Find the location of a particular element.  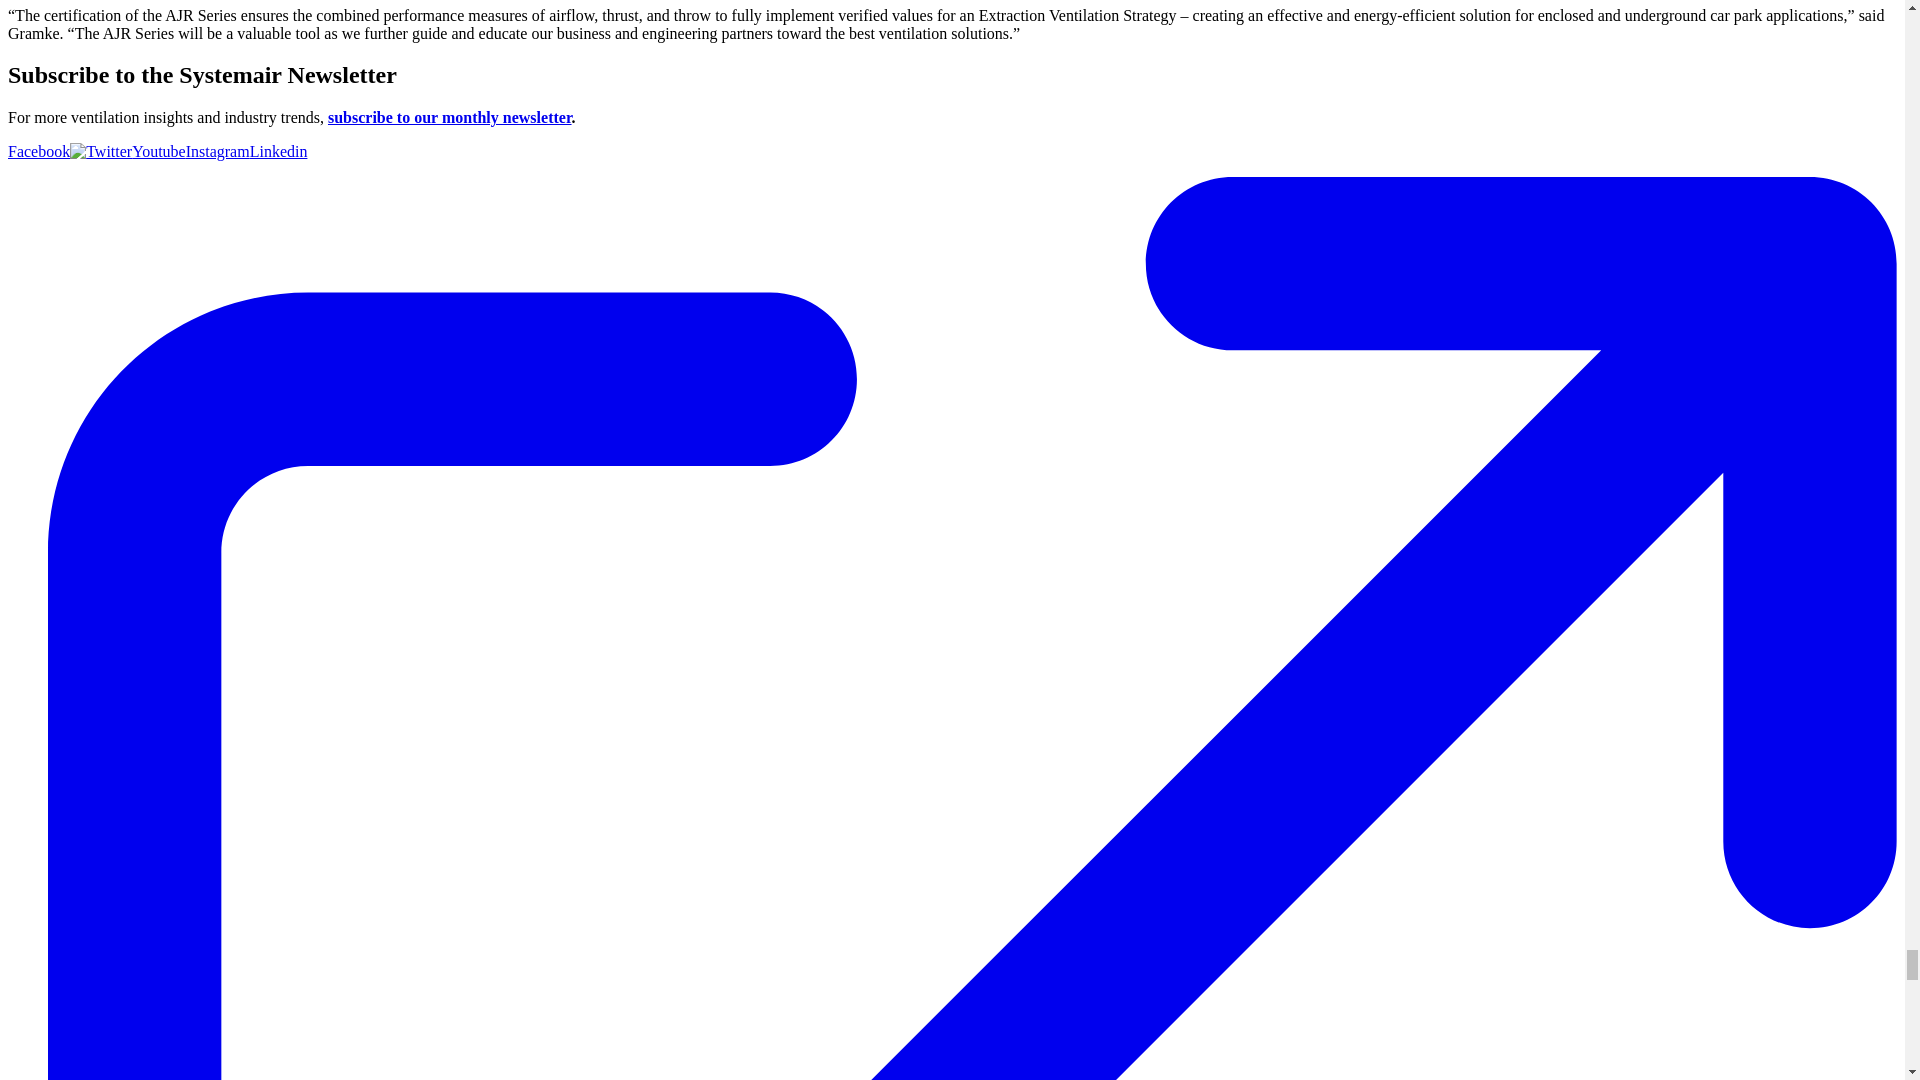

Linkedin is located at coordinates (278, 150).